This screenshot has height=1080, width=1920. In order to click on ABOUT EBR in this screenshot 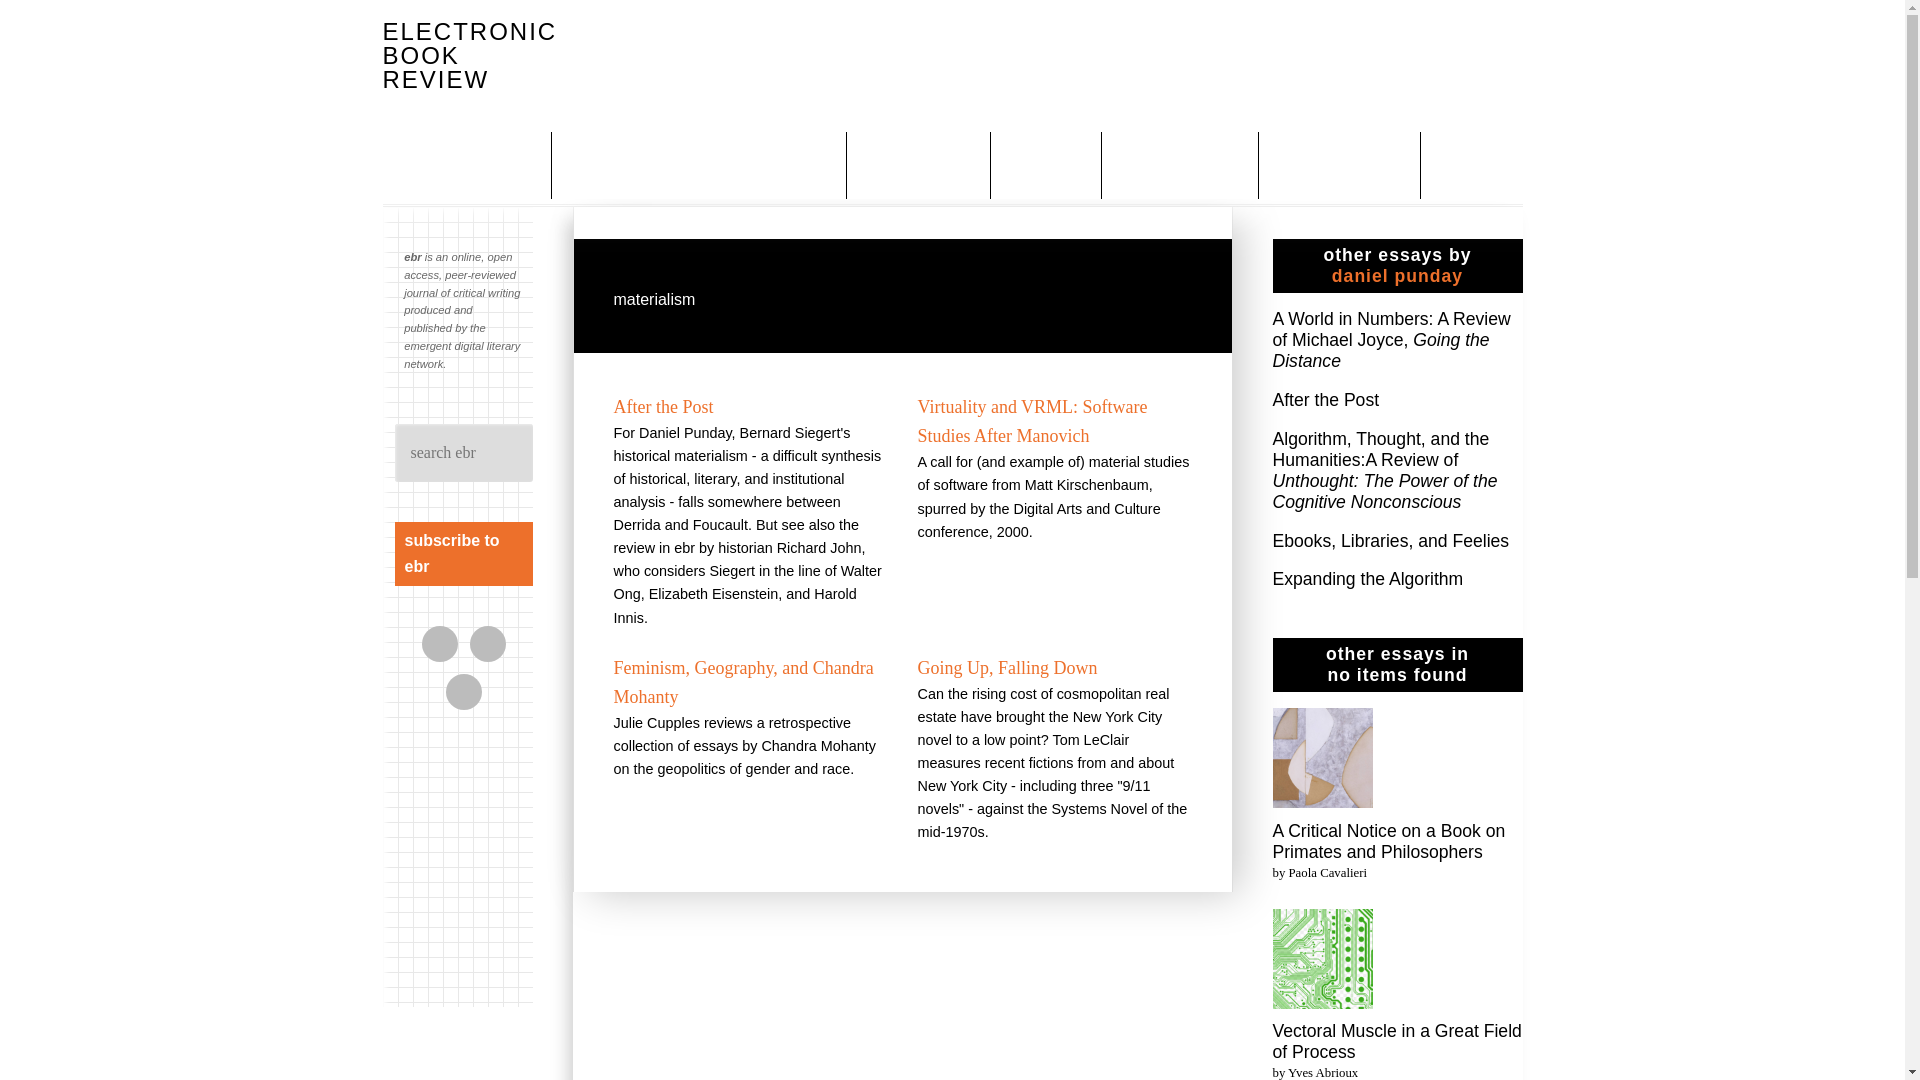, I will do `click(482, 164)`.